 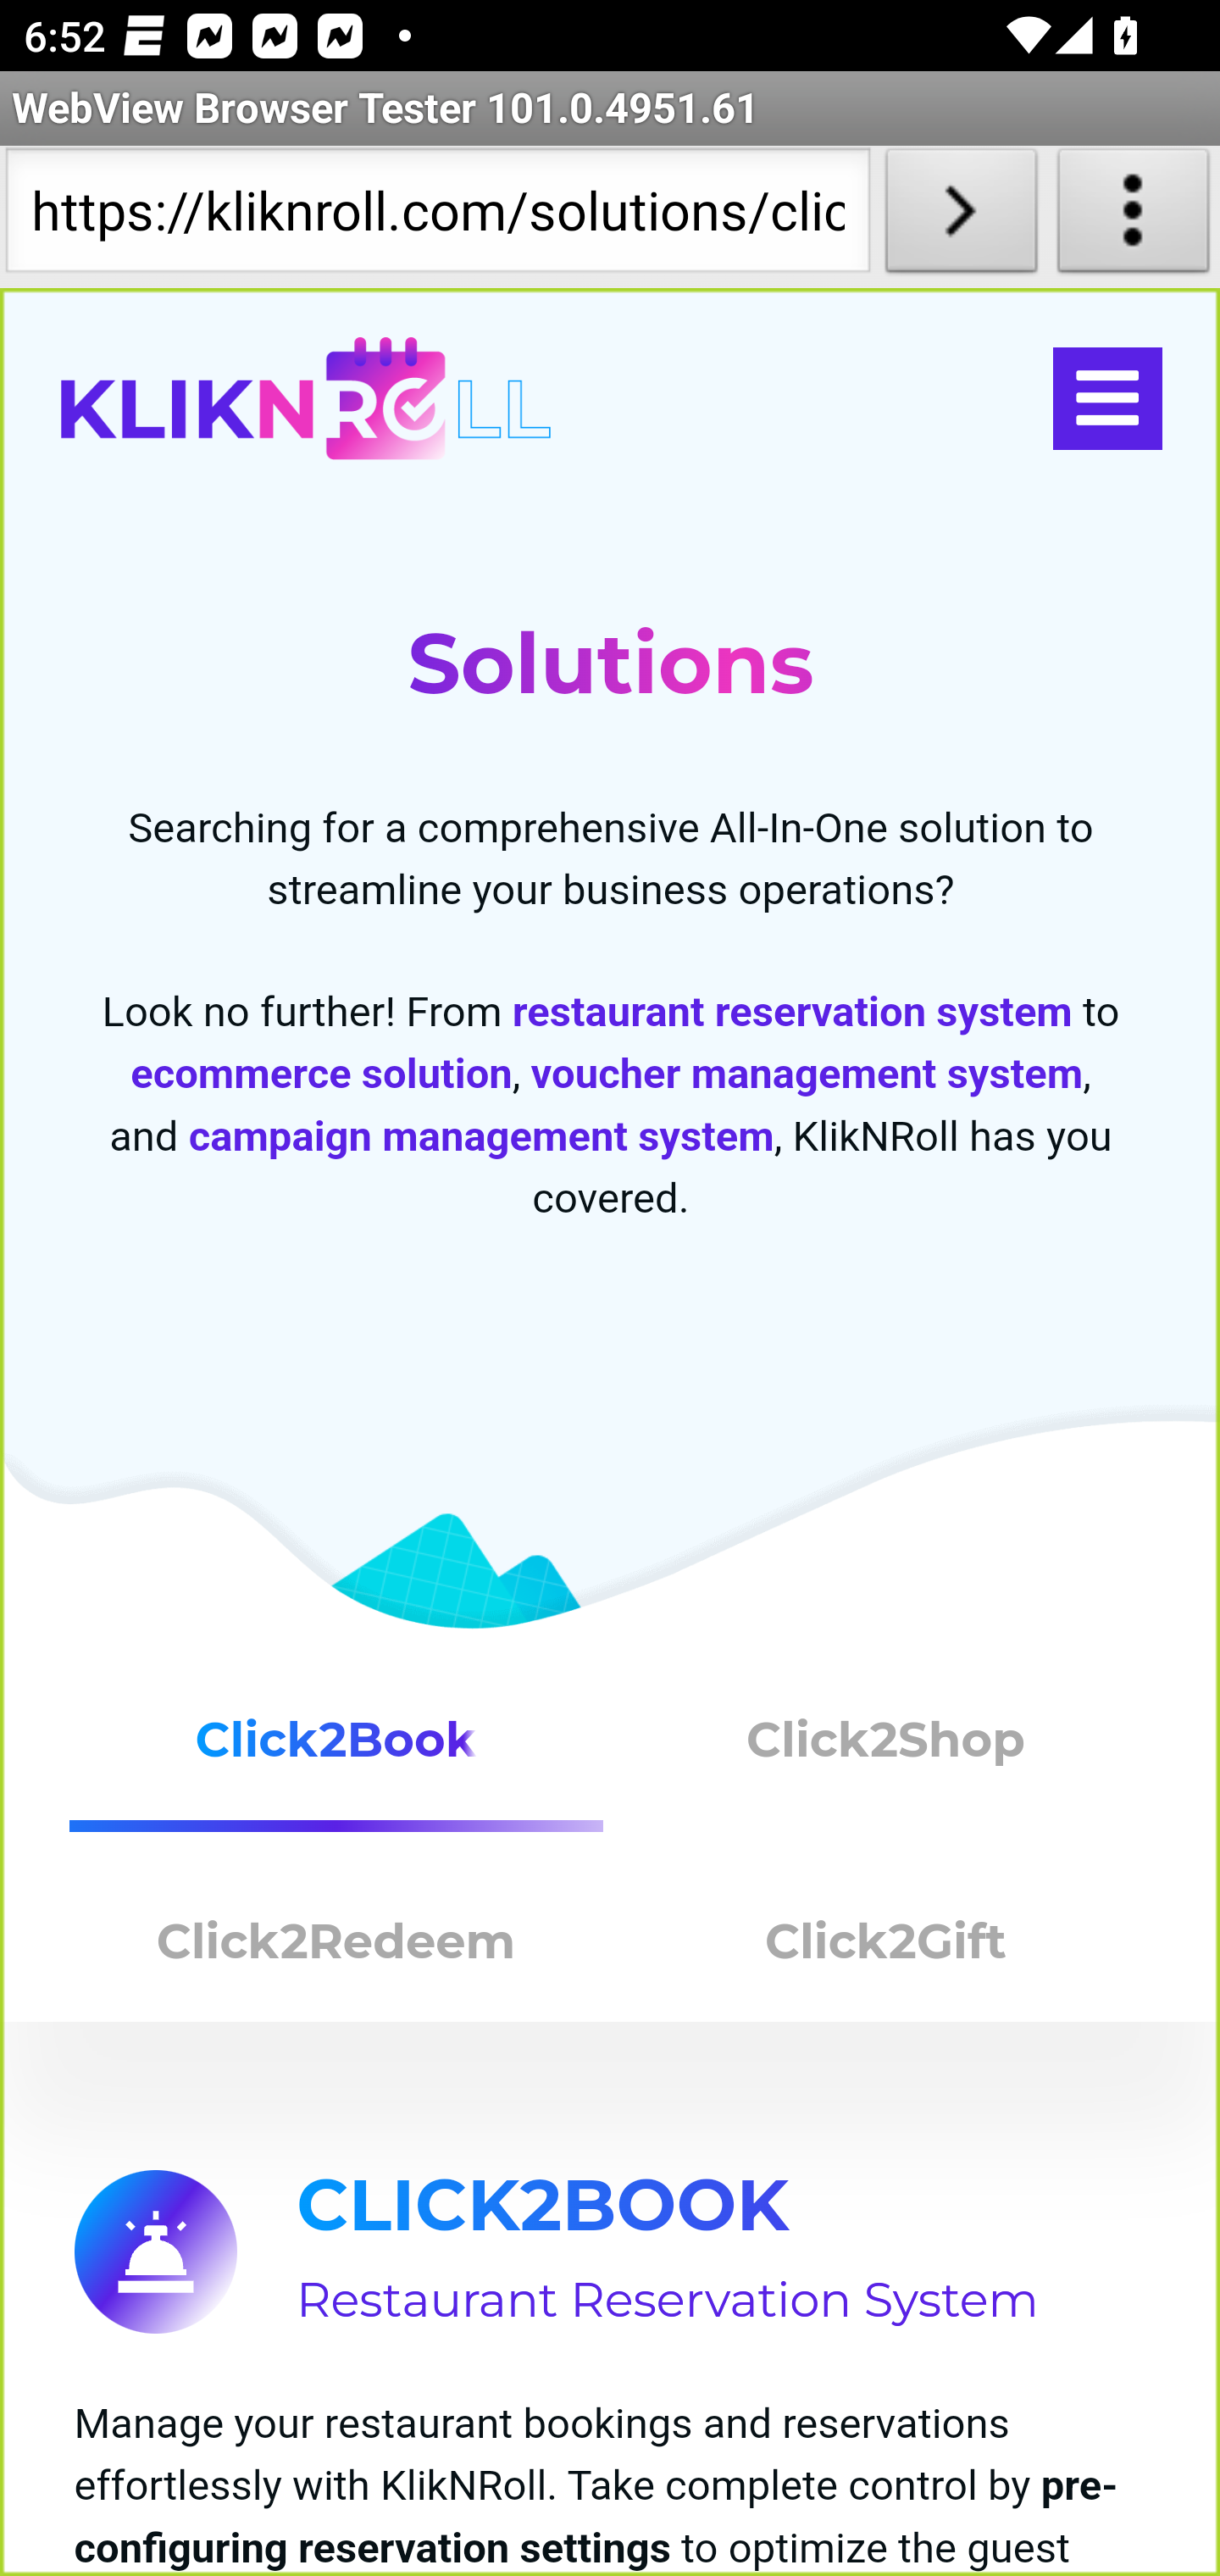 What do you see at coordinates (961, 217) in the screenshot?
I see `Load URL` at bounding box center [961, 217].